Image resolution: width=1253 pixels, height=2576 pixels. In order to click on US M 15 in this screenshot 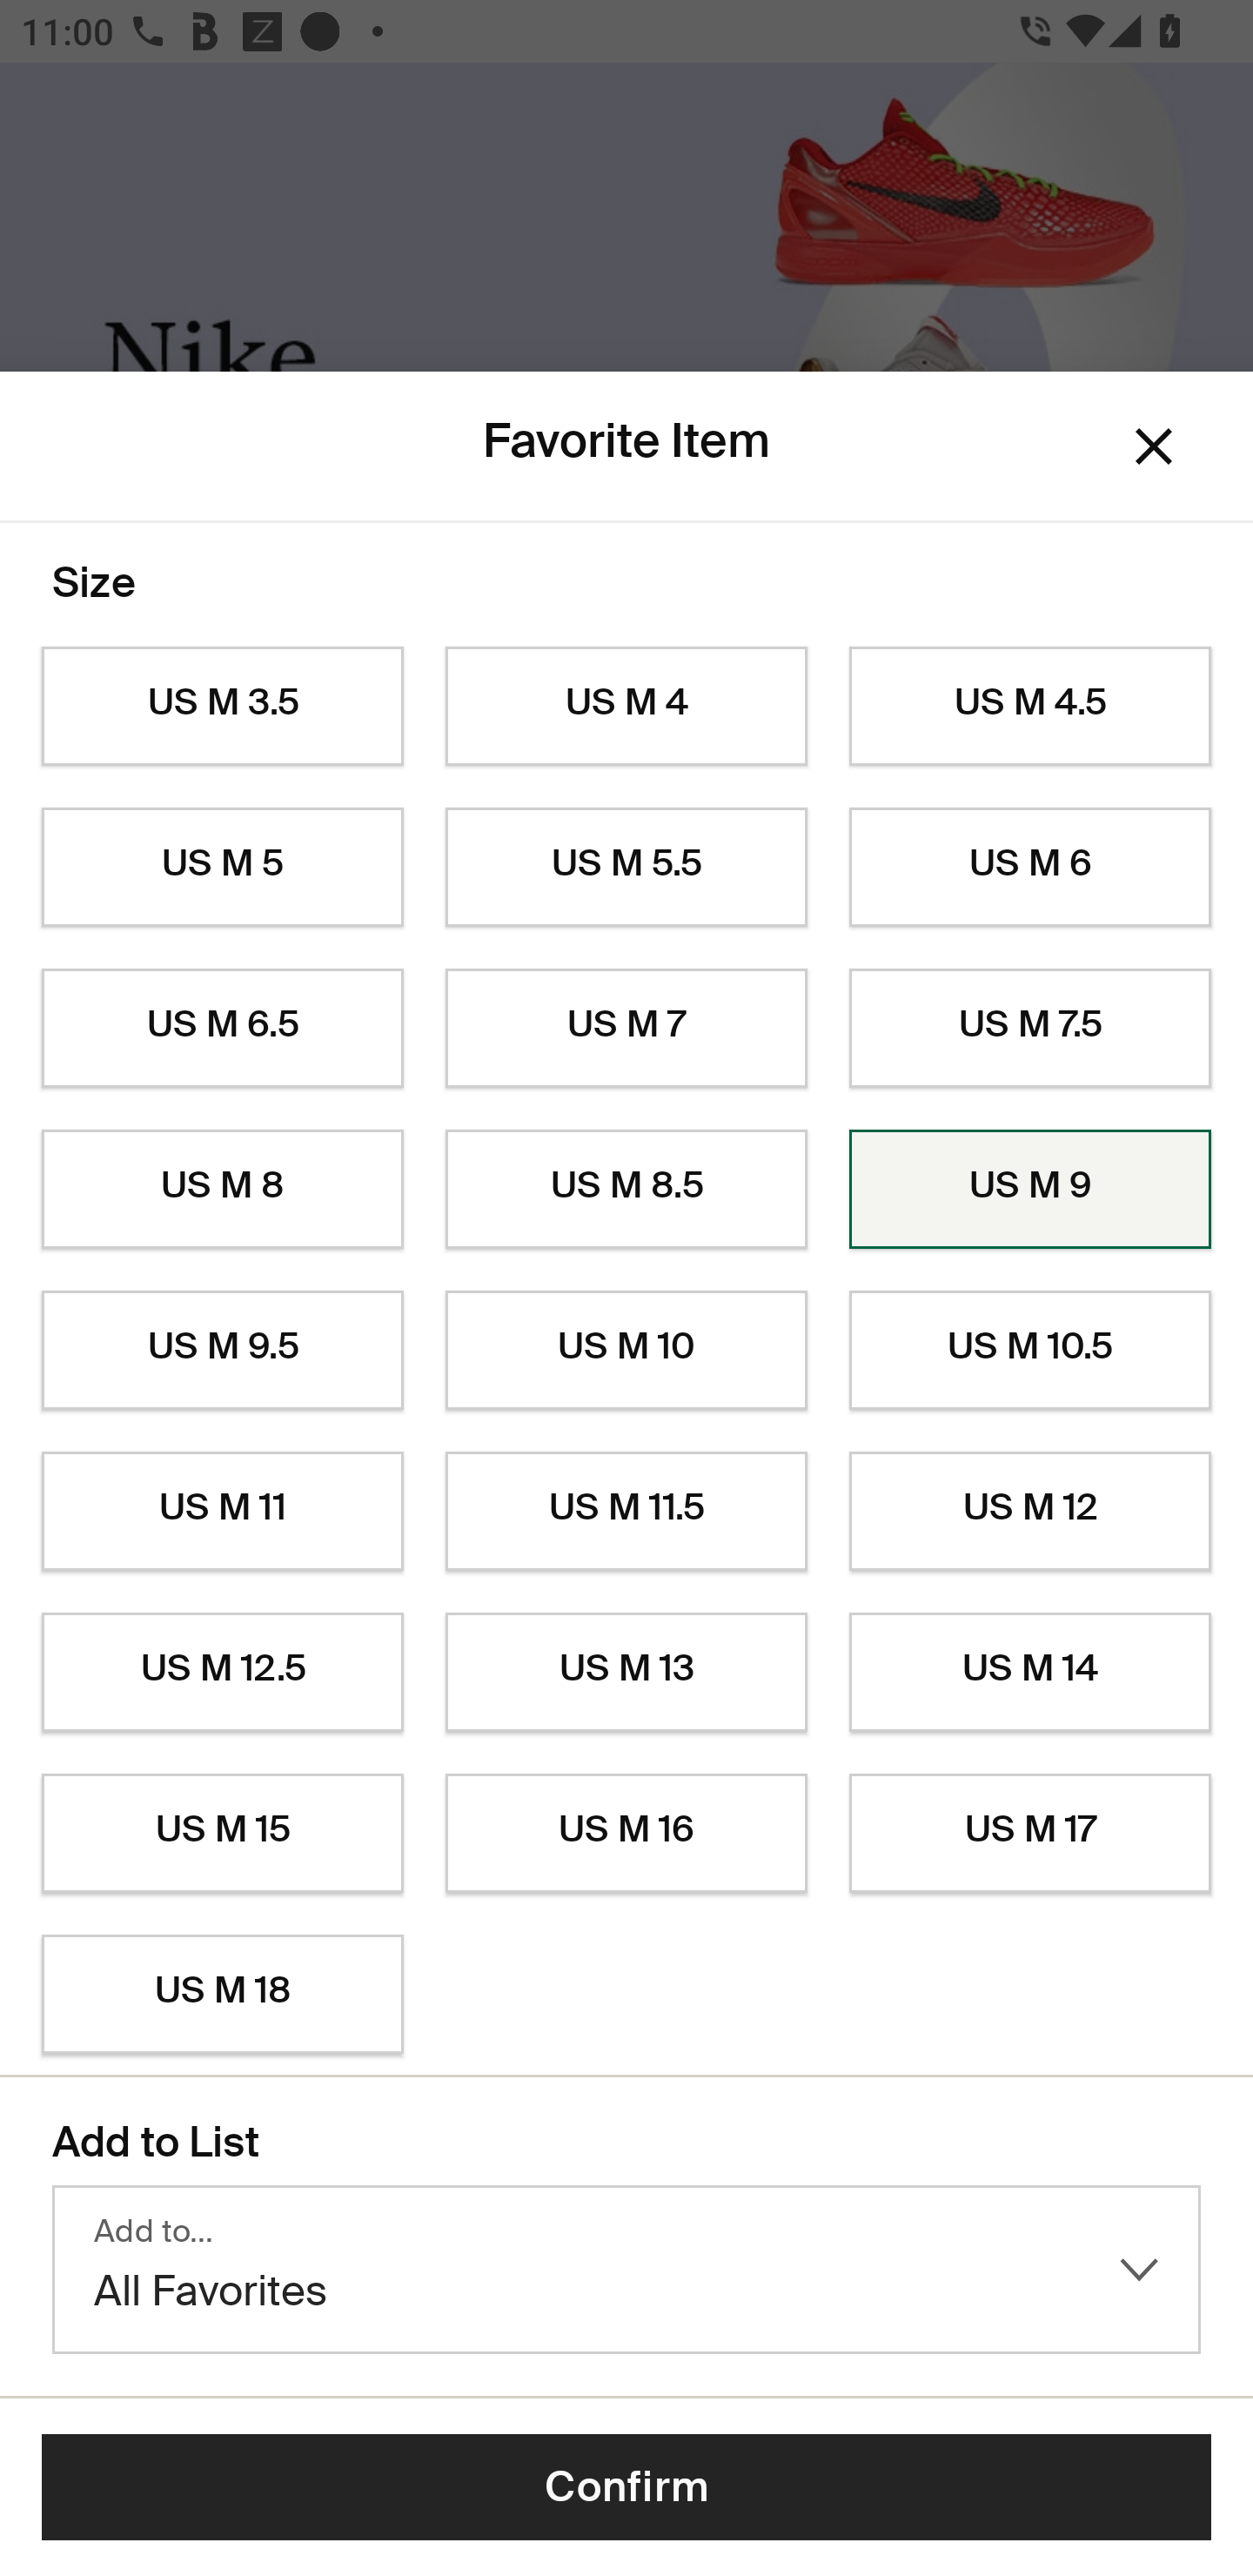, I will do `click(222, 1834)`.